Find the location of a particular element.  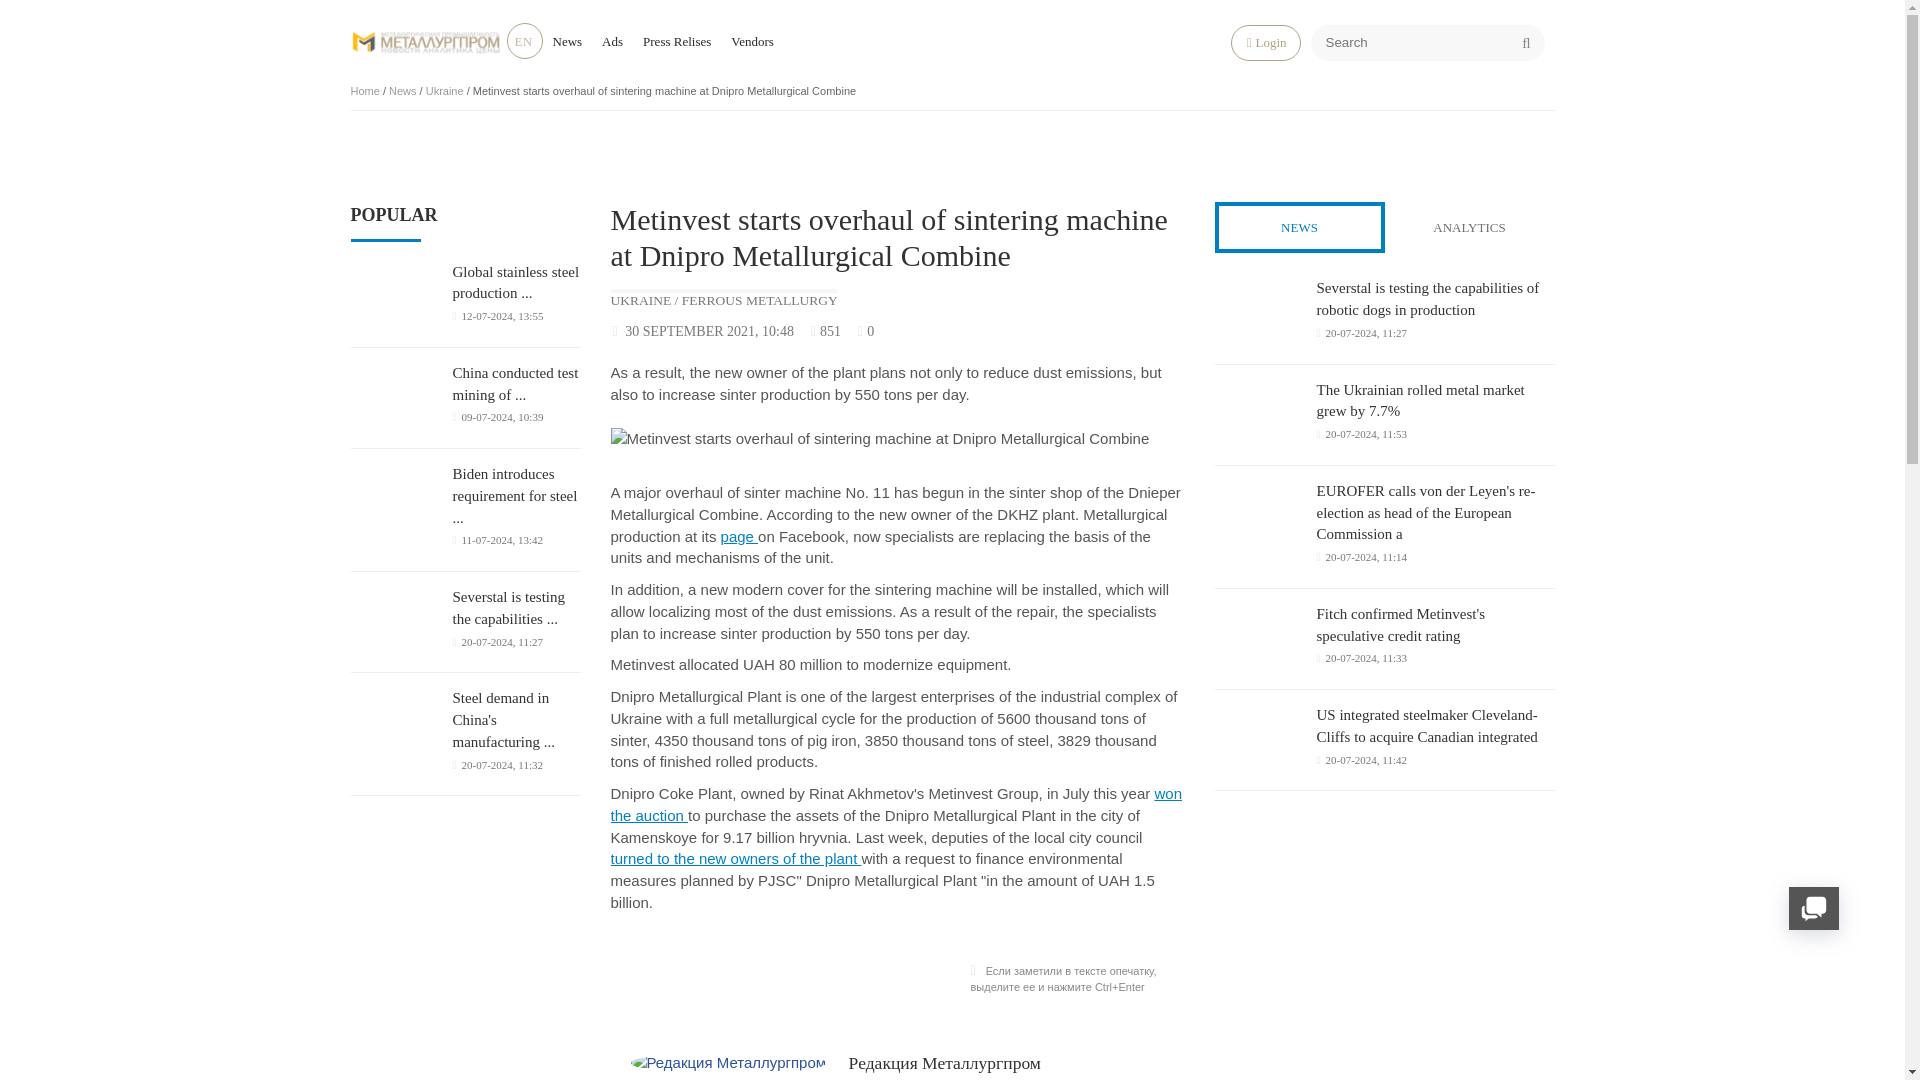

Vendors is located at coordinates (752, 40).